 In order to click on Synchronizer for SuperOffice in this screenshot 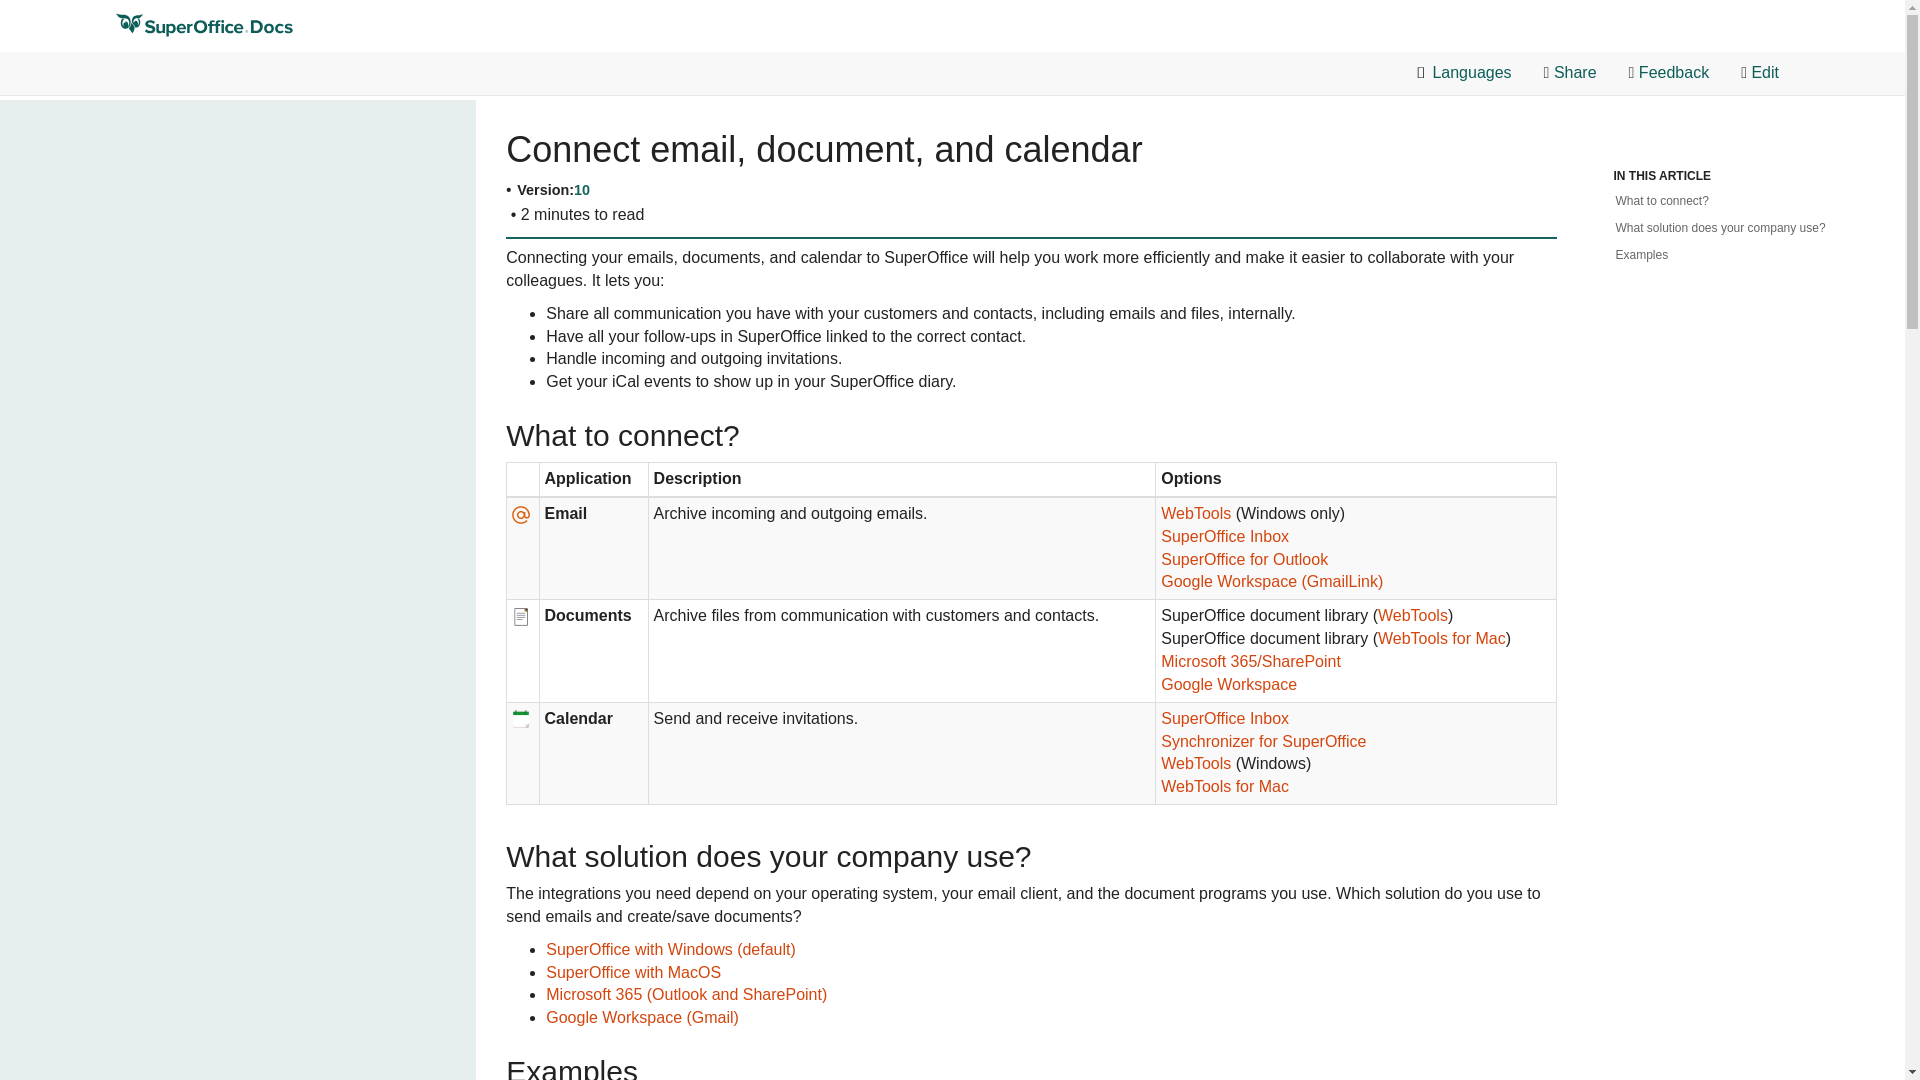, I will do `click(1263, 742)`.